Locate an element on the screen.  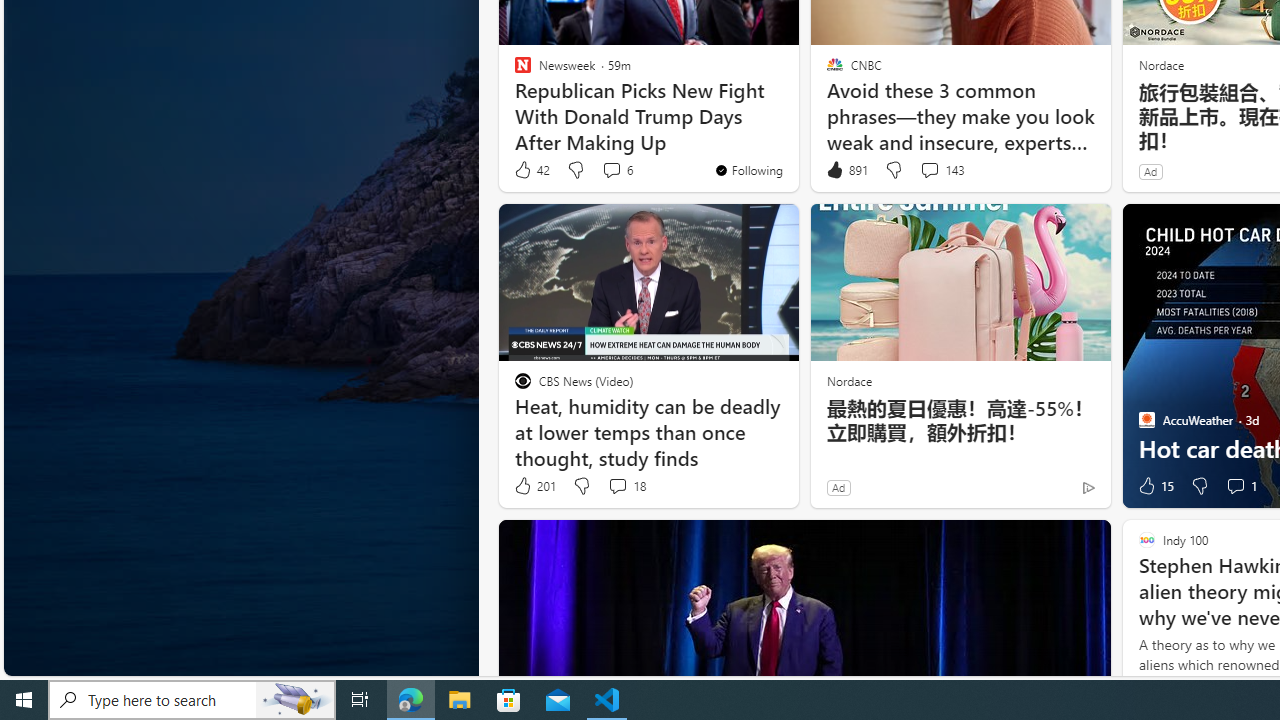
View comments 143 Comment is located at coordinates (929, 170).